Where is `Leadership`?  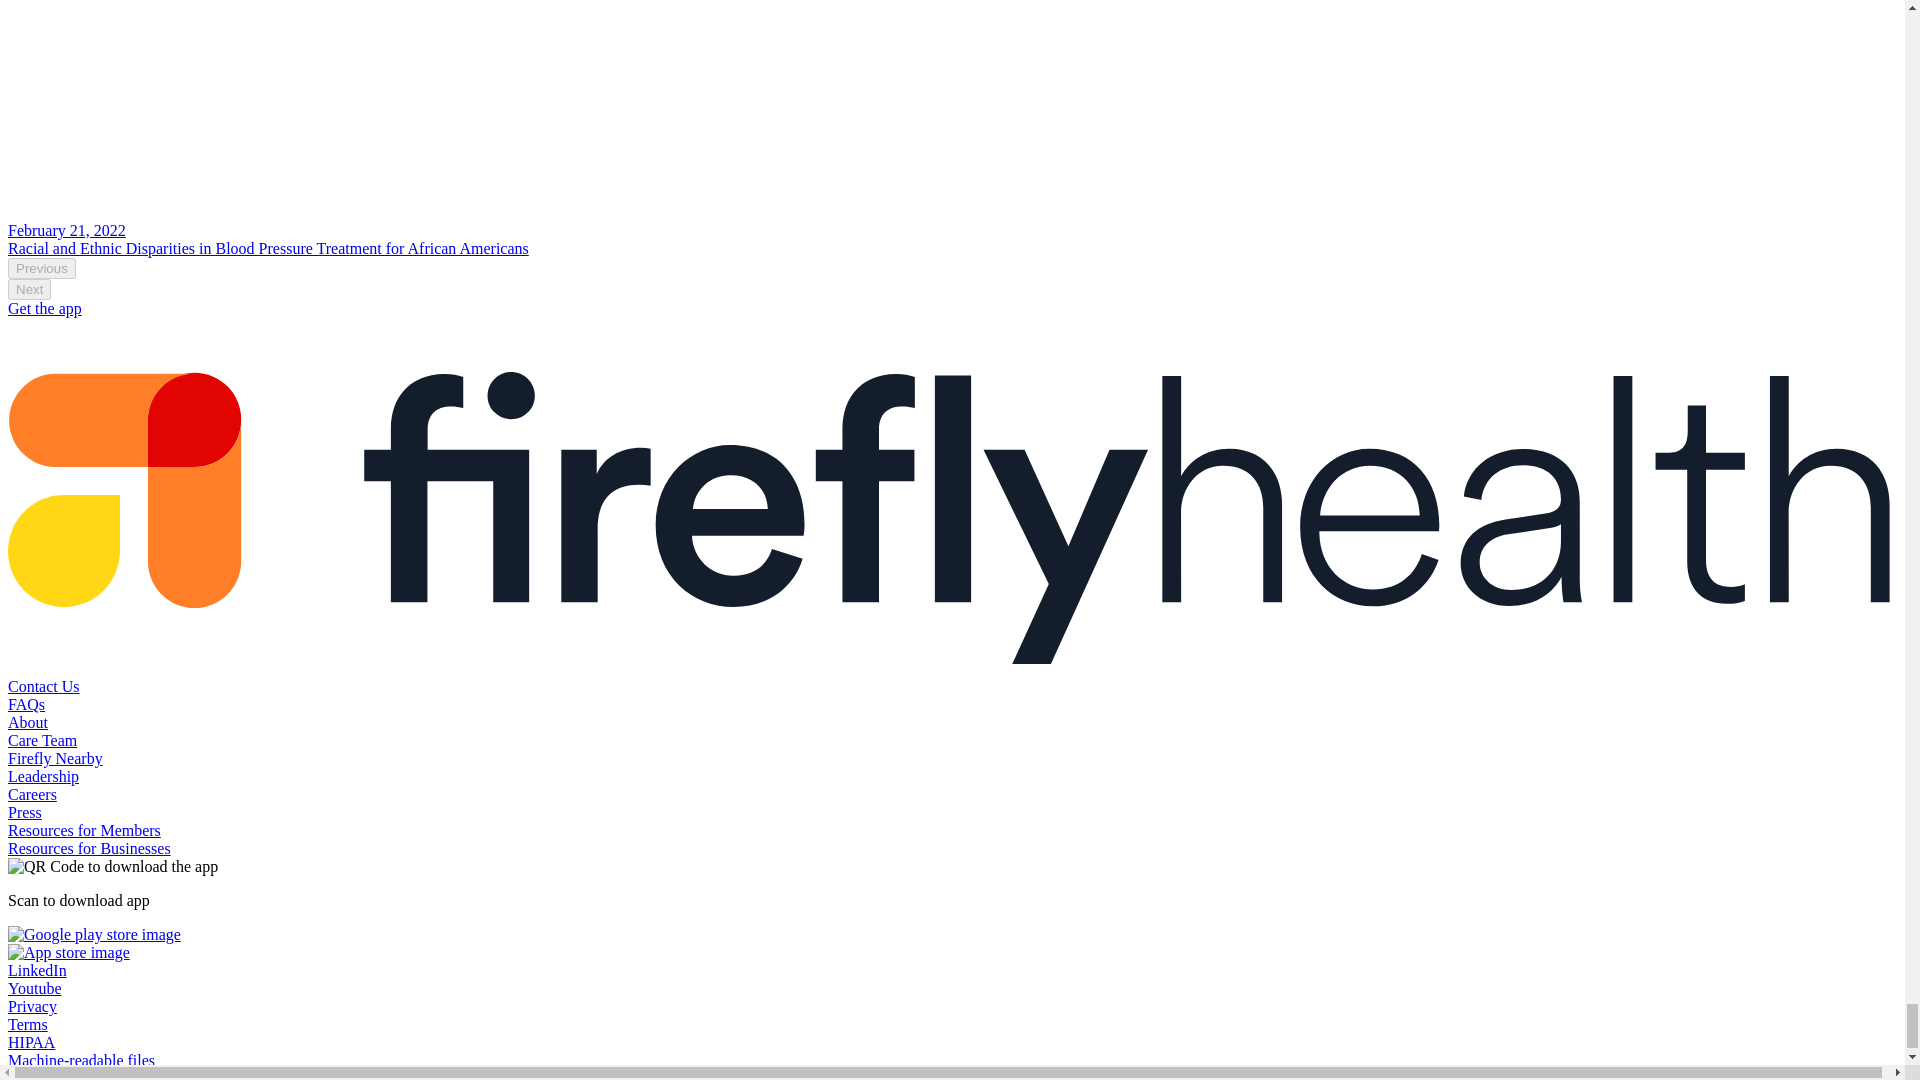 Leadership is located at coordinates (42, 776).